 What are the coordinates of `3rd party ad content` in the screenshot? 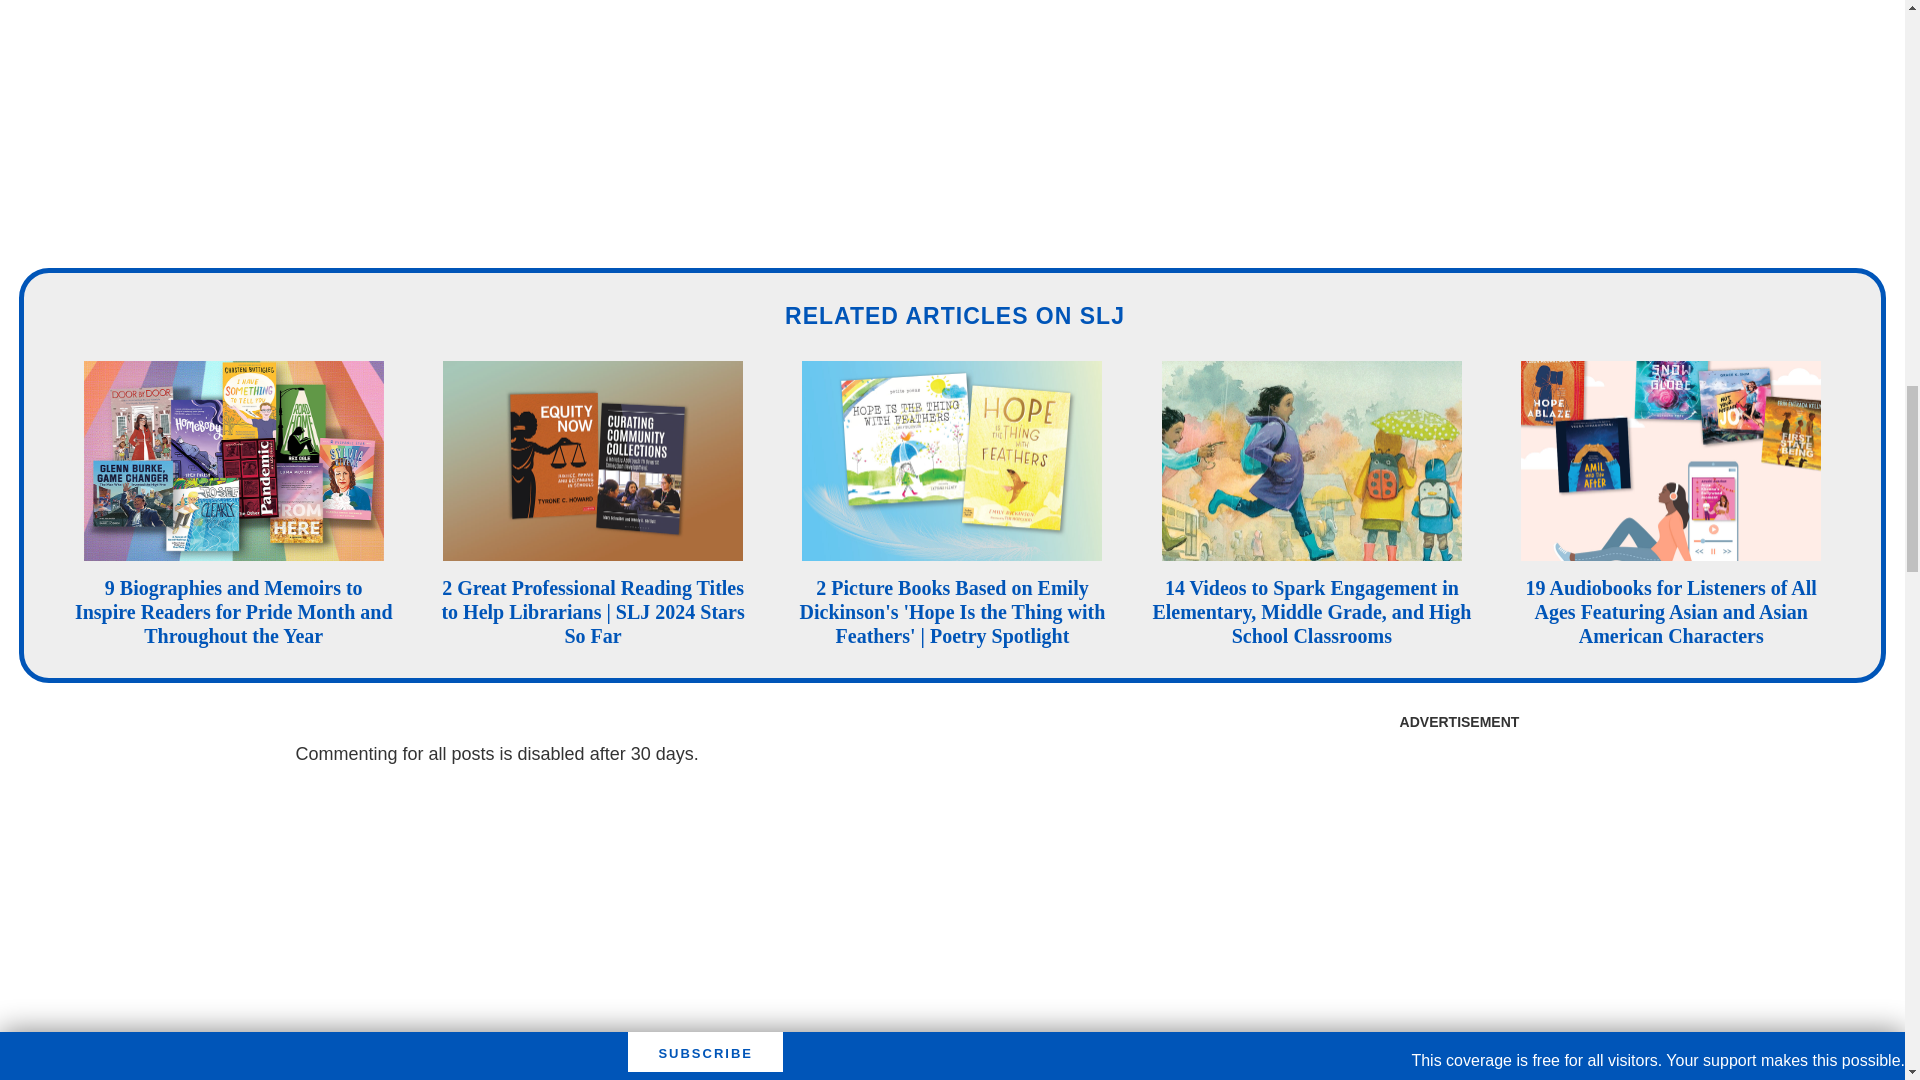 It's located at (1458, 118).